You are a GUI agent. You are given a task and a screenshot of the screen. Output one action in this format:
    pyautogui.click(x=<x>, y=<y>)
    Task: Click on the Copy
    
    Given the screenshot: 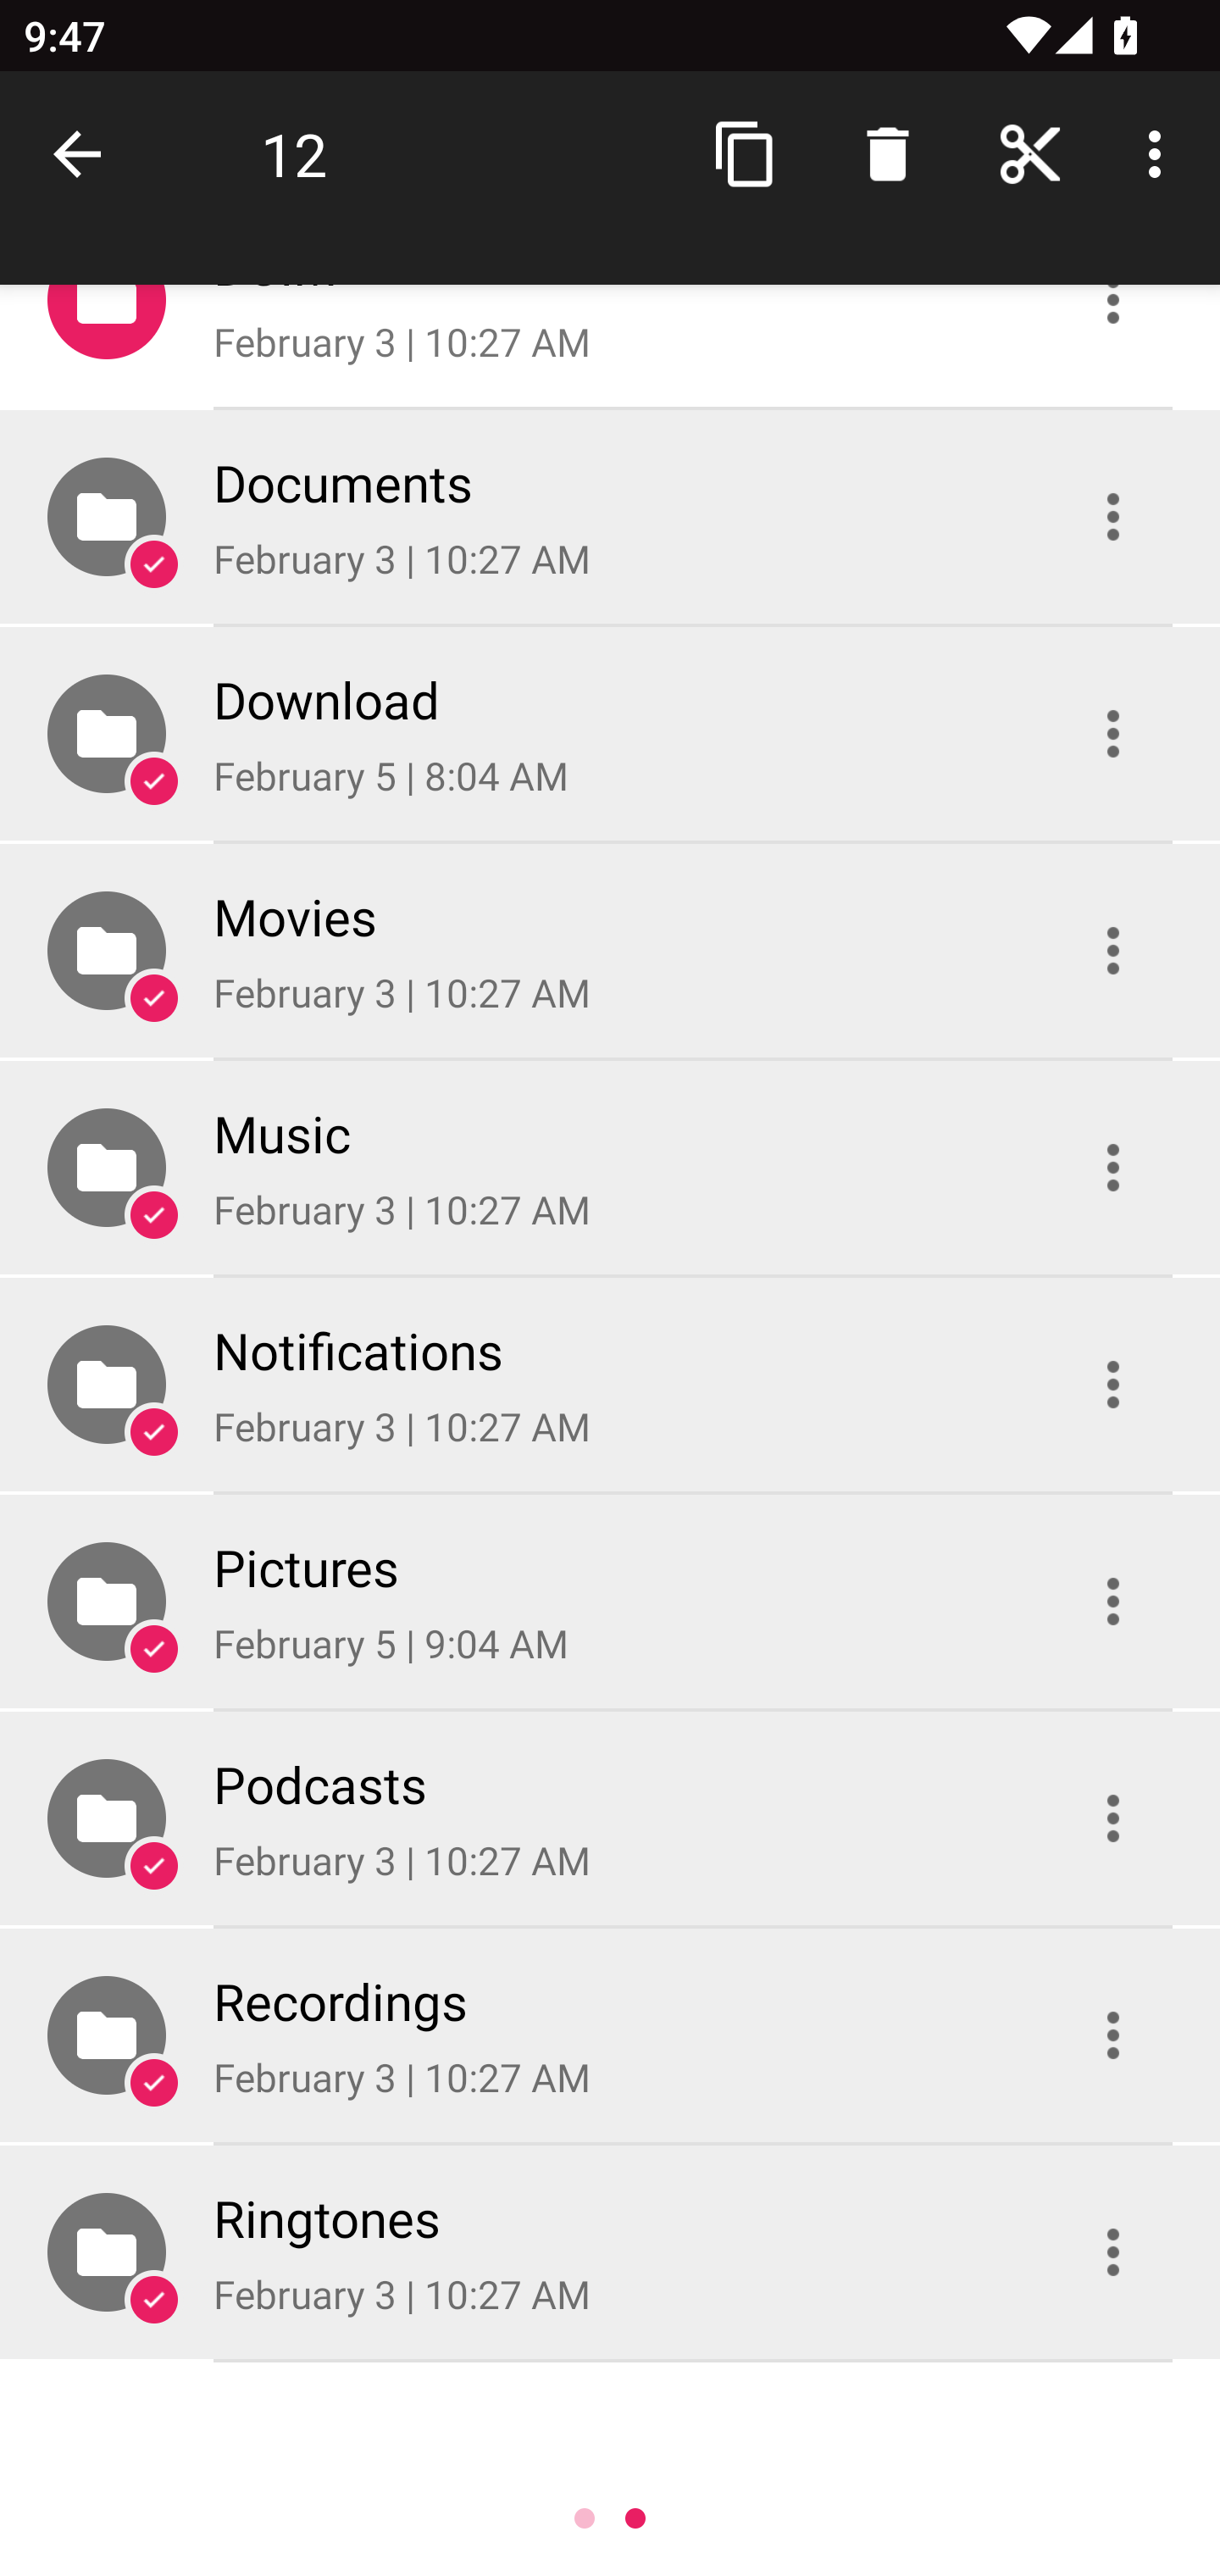 What is the action you would take?
    pyautogui.click(x=746, y=154)
    